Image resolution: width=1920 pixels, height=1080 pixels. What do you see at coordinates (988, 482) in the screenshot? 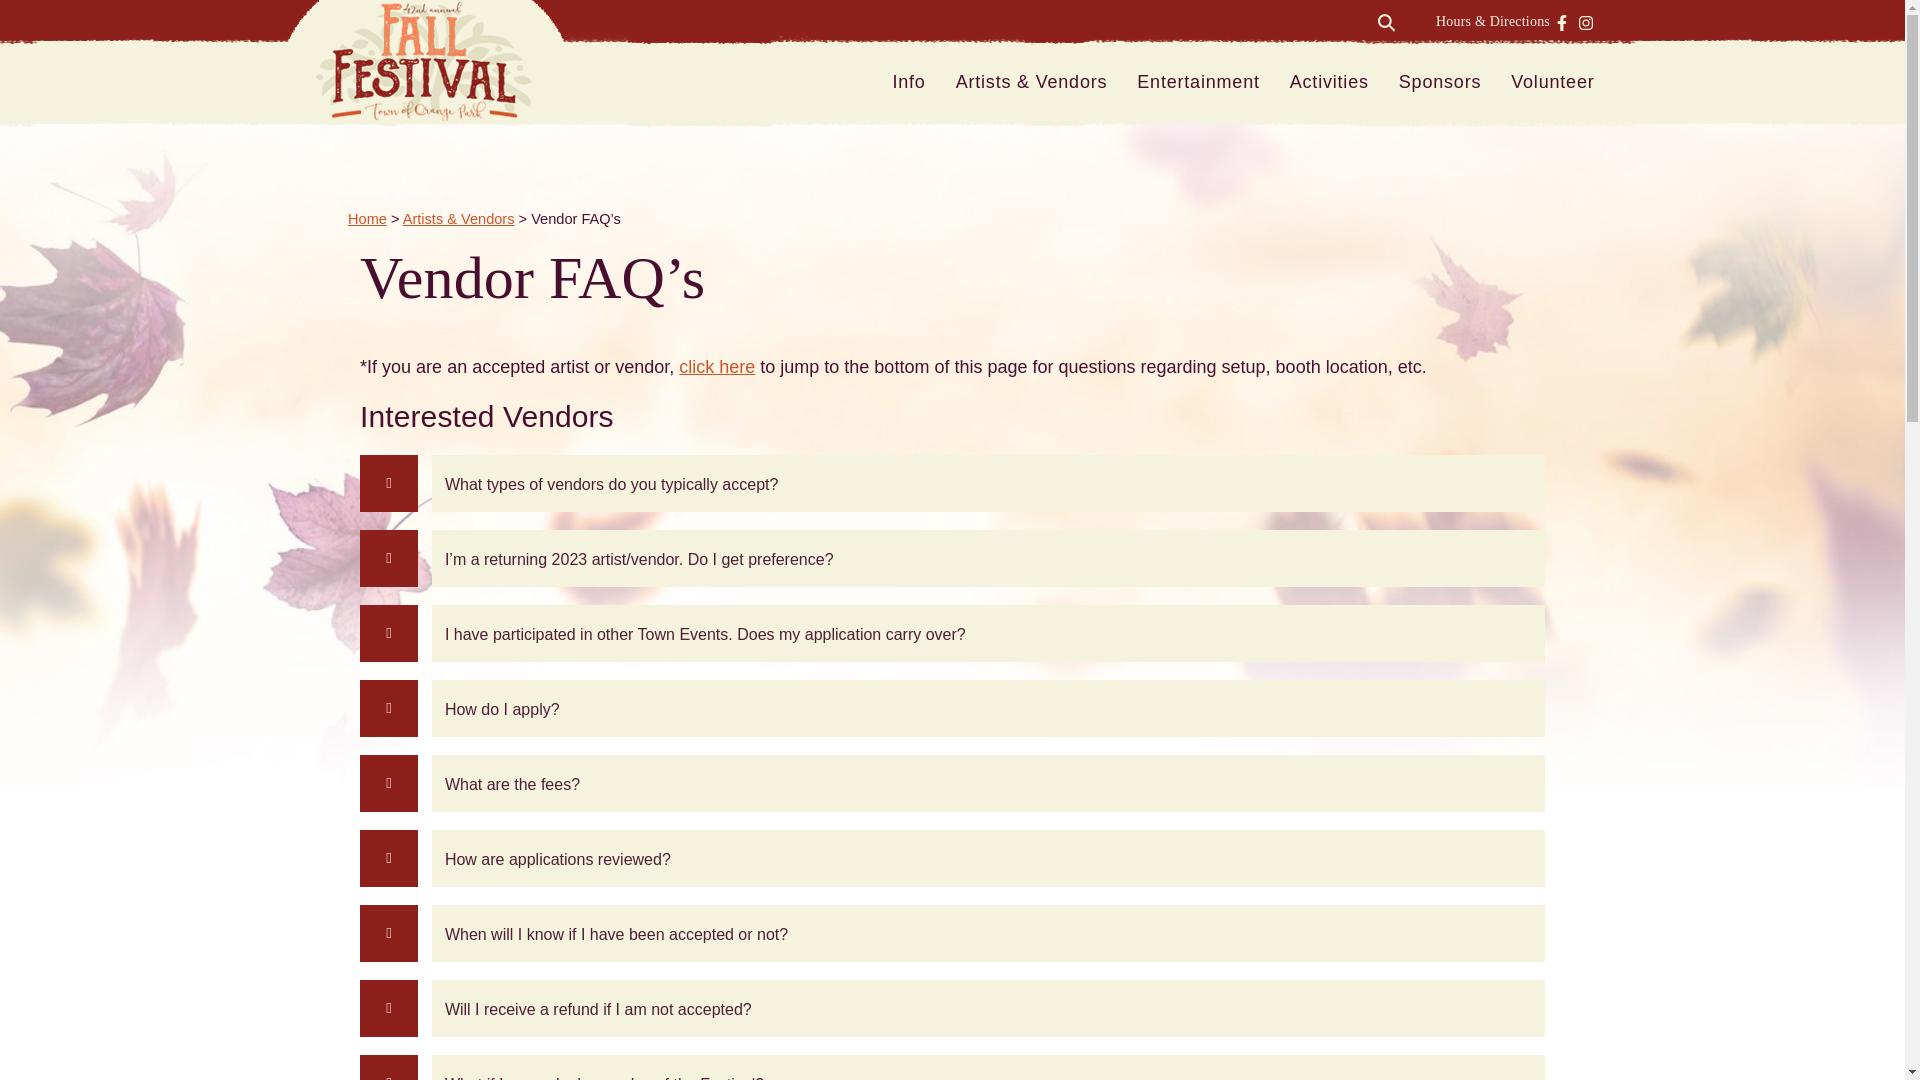
I see `What types of vendors do you typically accept?` at bounding box center [988, 482].